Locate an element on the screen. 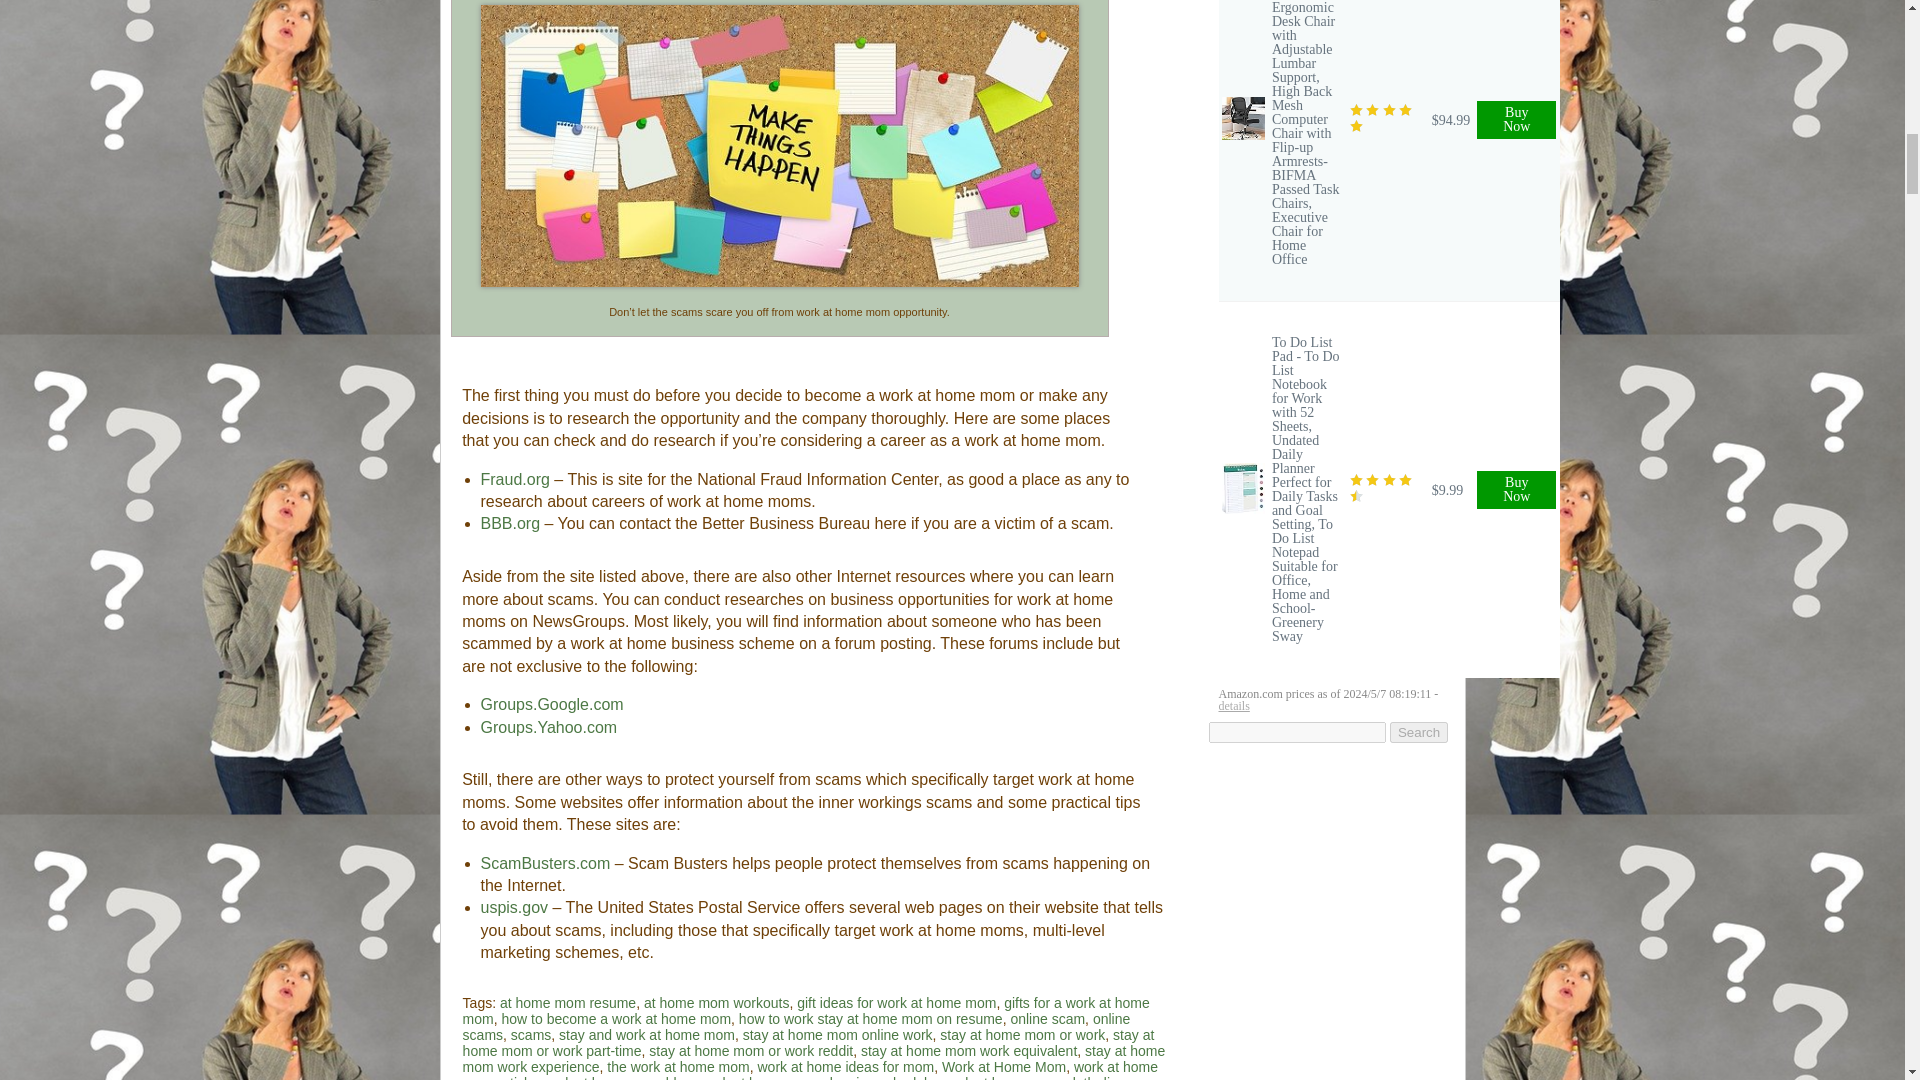 The width and height of the screenshot is (1920, 1080). online scam is located at coordinates (1046, 1018).